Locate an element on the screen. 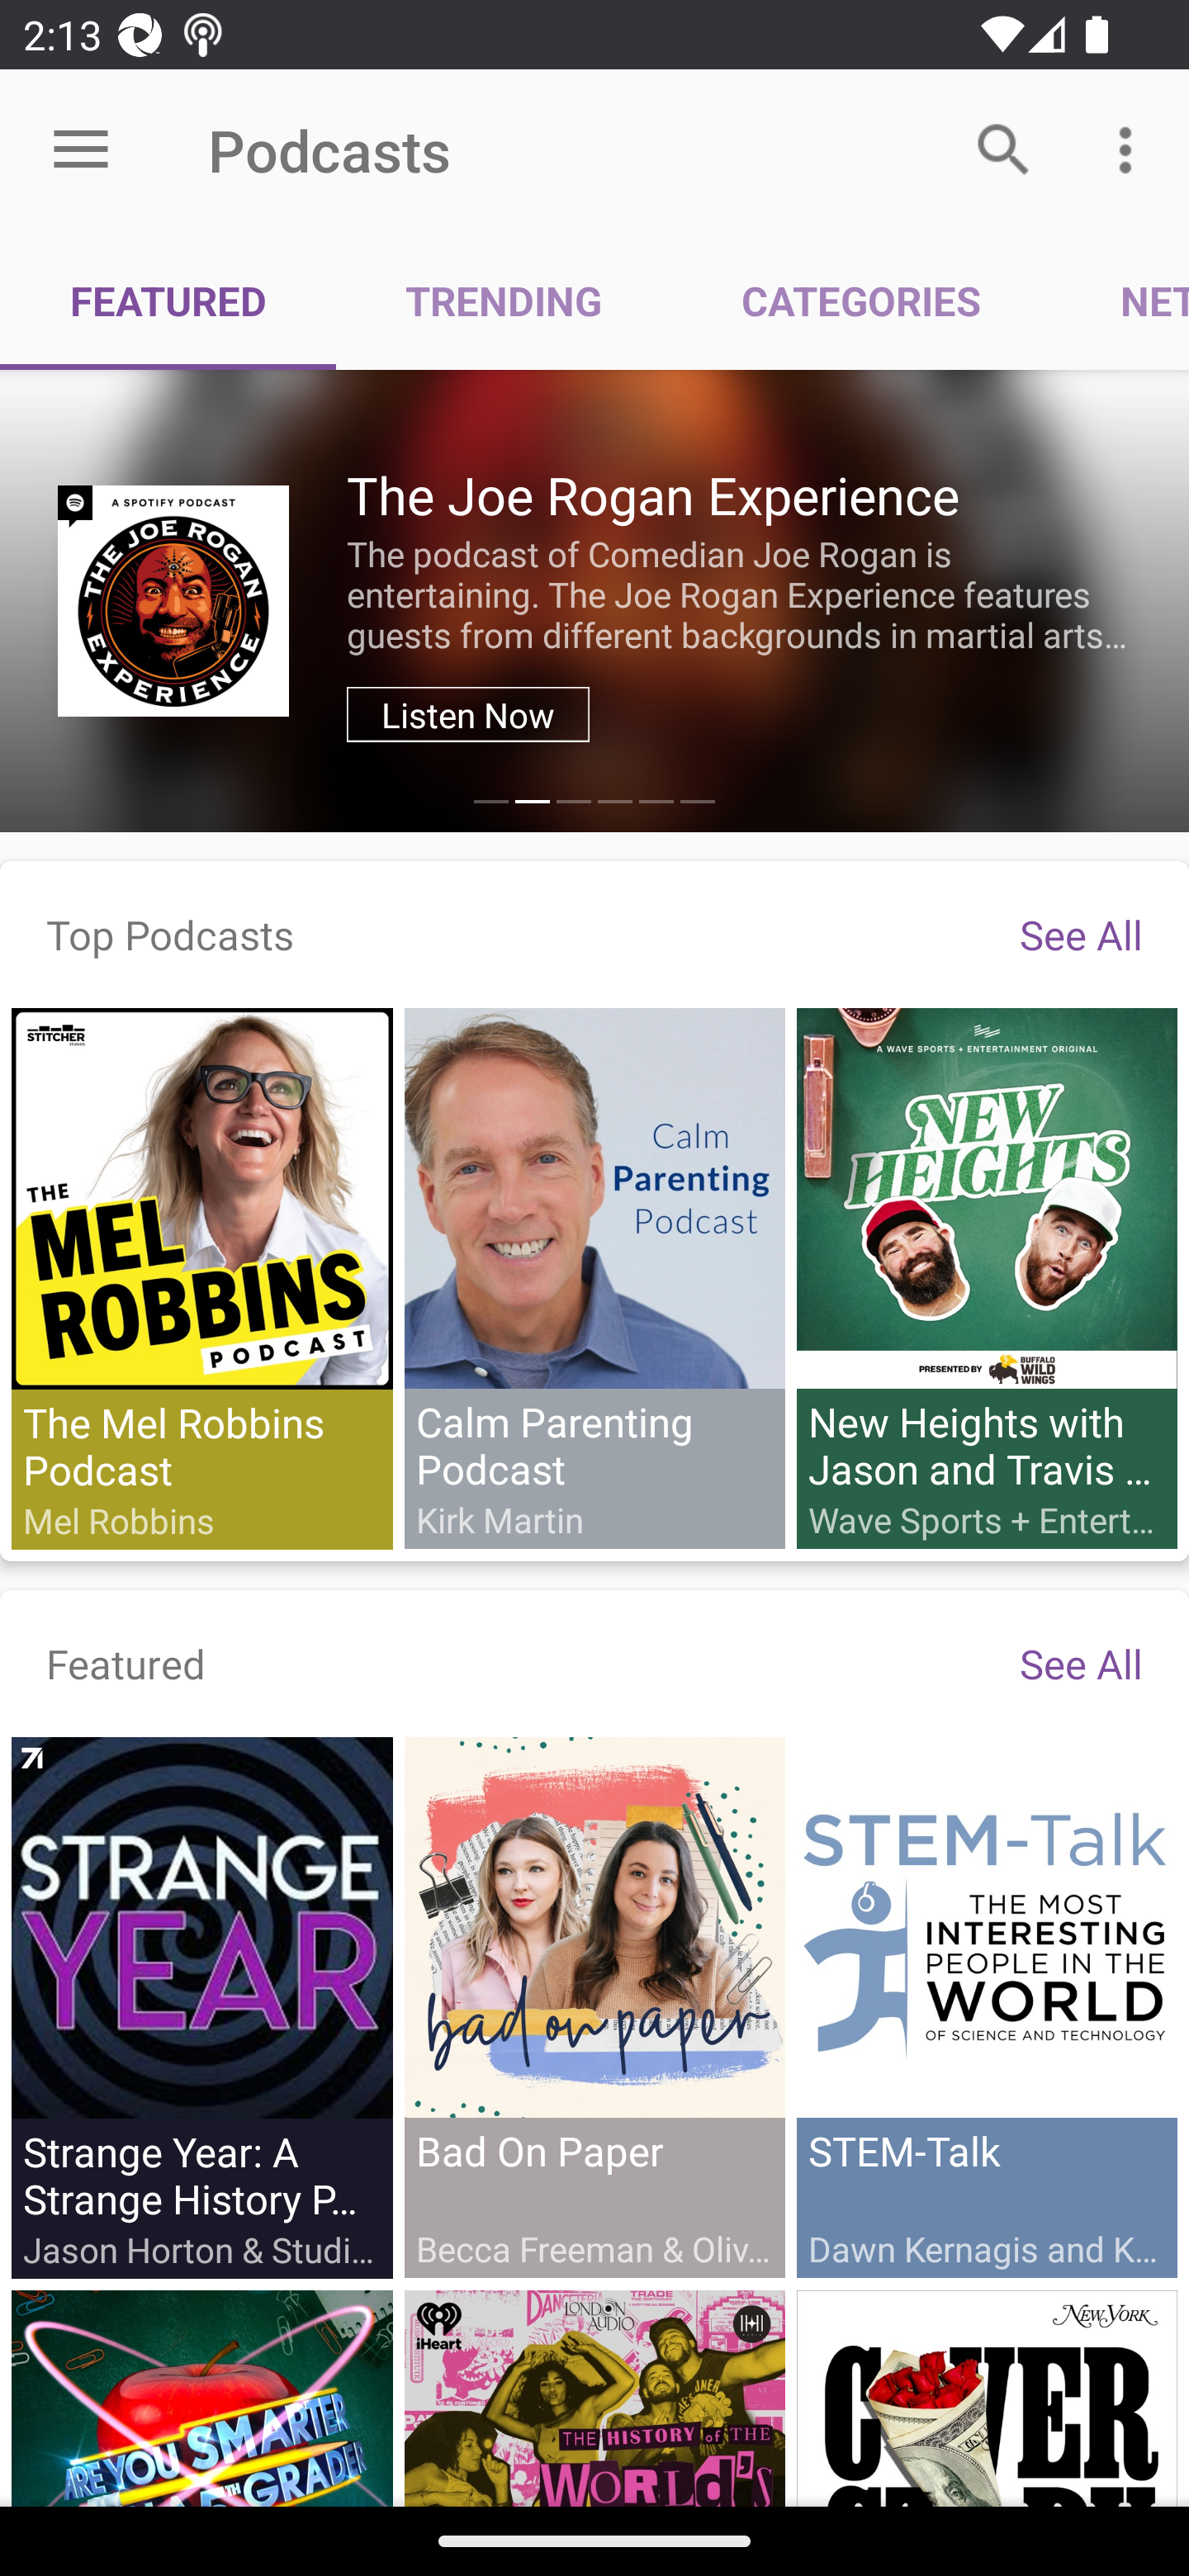 This screenshot has width=1189, height=2576. The Mel Robbins Podcast Mel Robbins is located at coordinates (202, 1278).